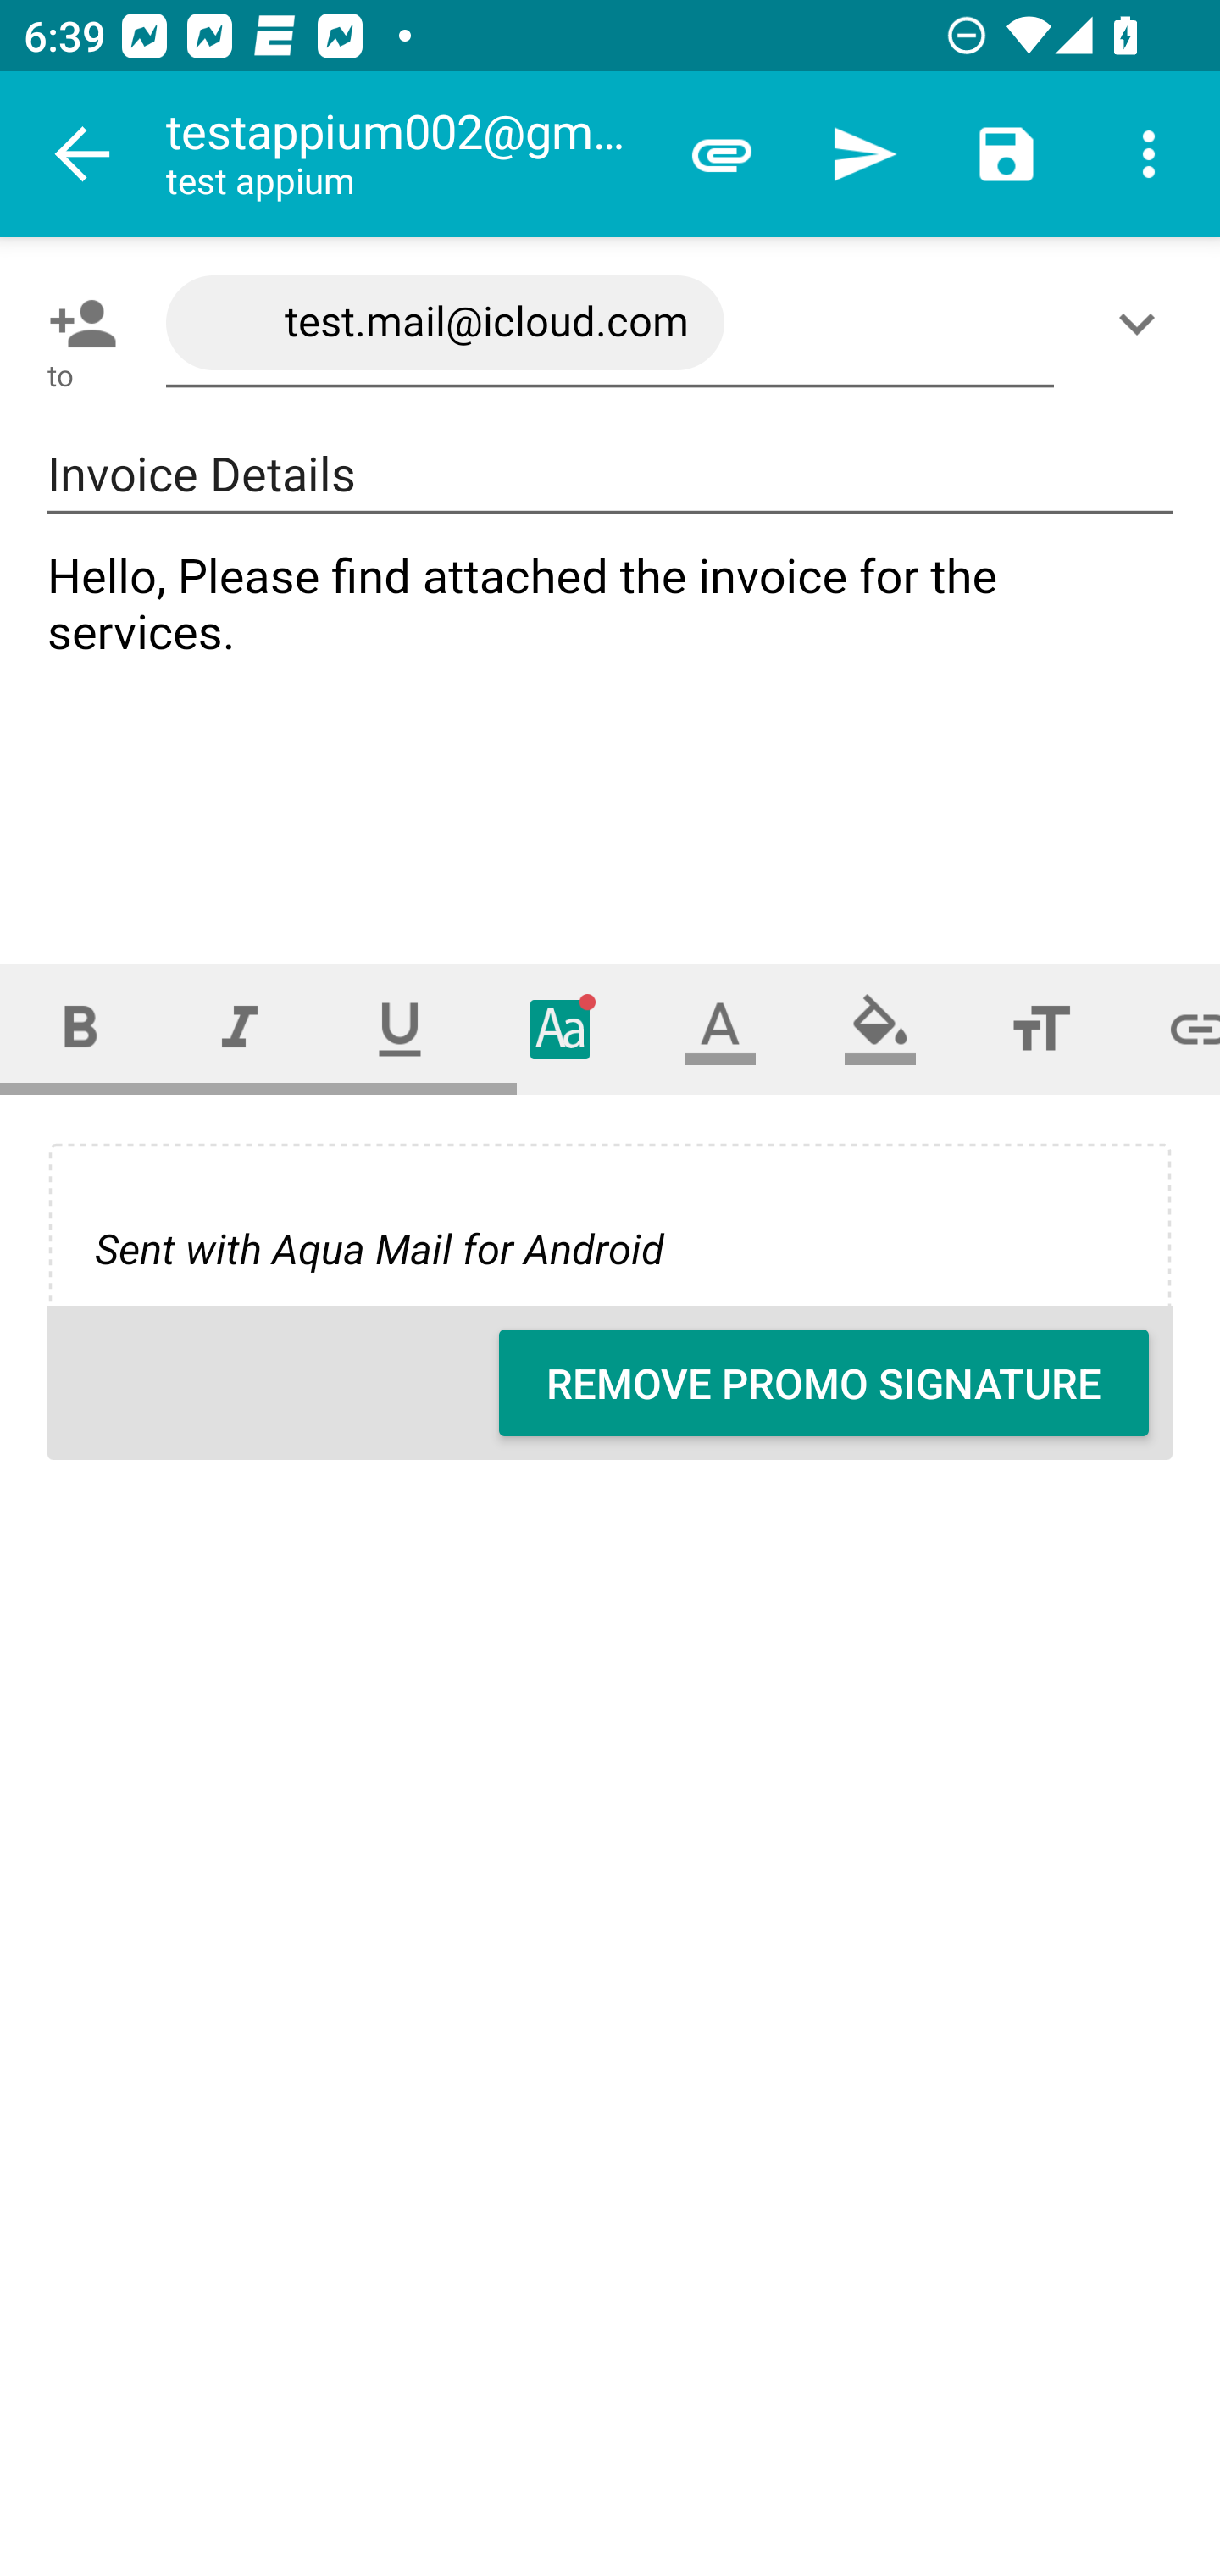 This screenshot has width=1220, height=2576. Describe the element at coordinates (561, 1029) in the screenshot. I see `Typeface (font)` at that location.